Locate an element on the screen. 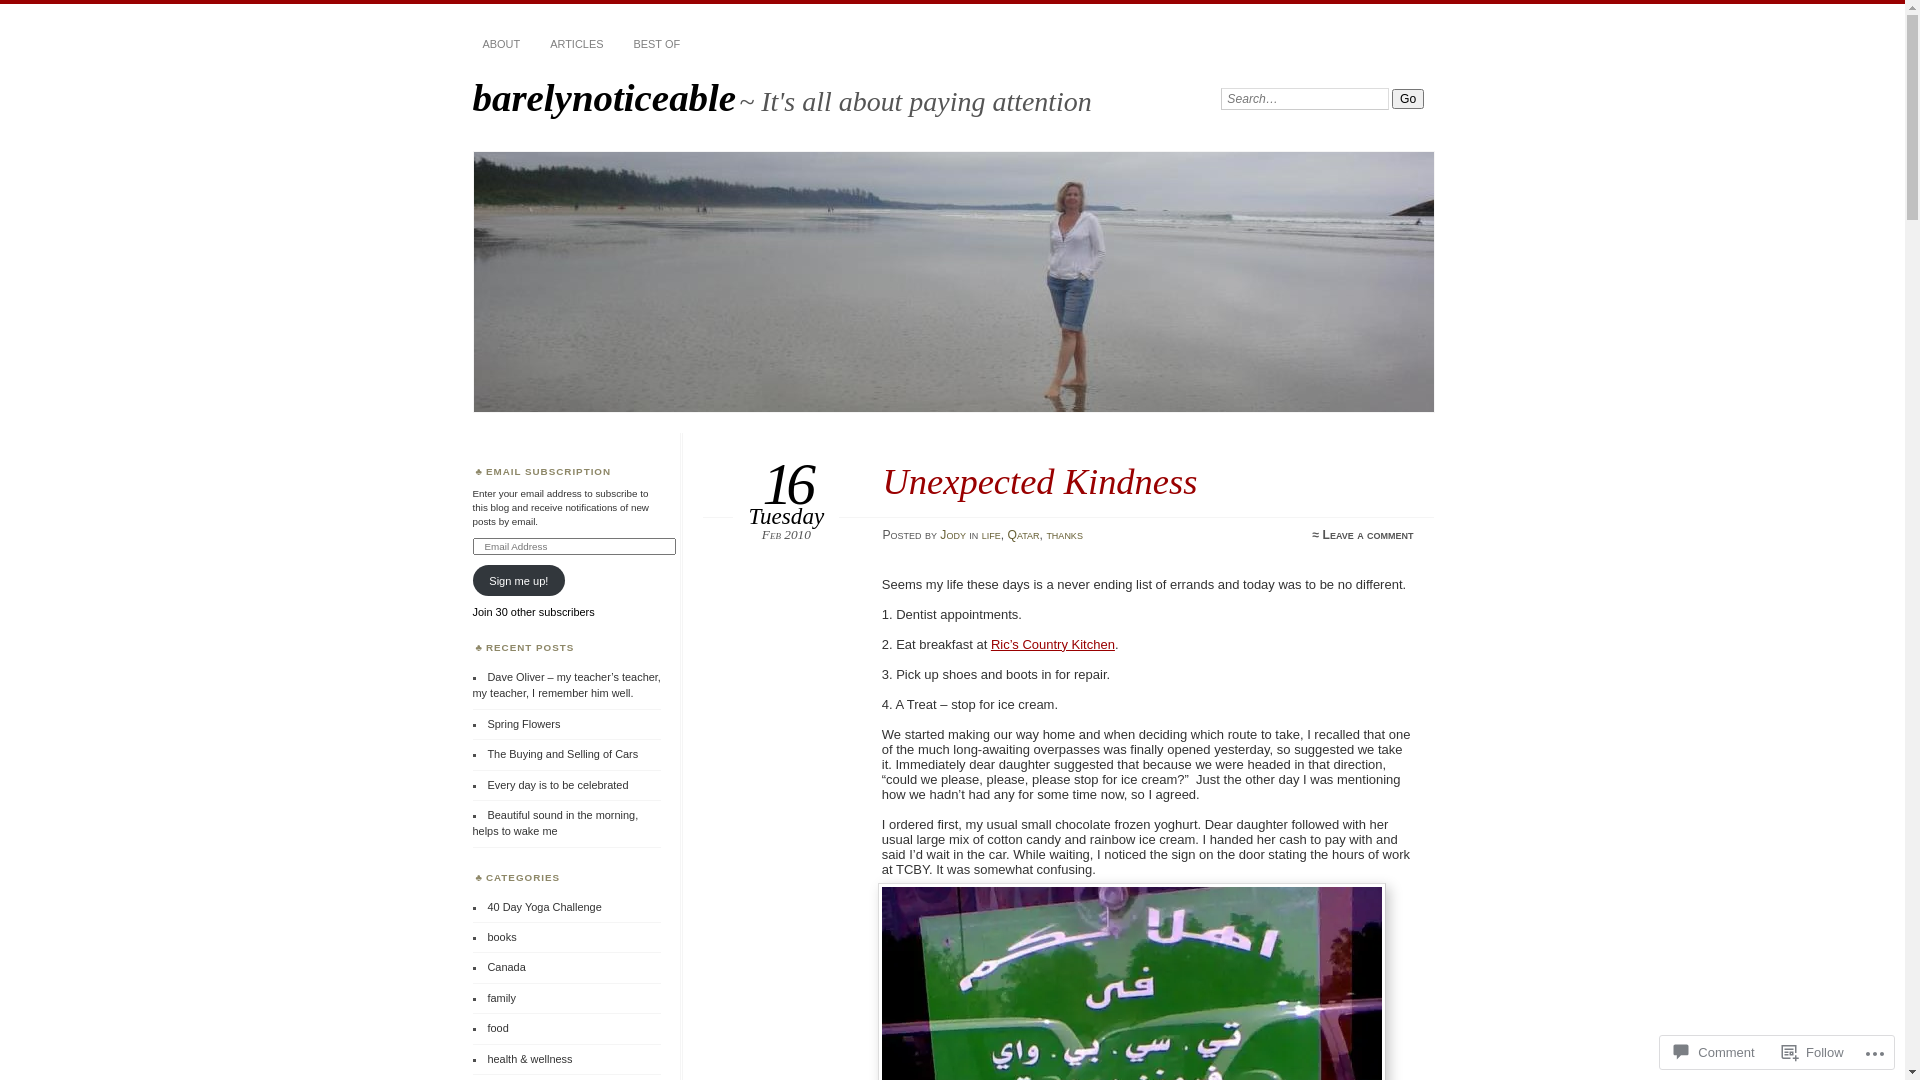 The image size is (1920, 1080). The Buying and Selling of Cars is located at coordinates (562, 754).